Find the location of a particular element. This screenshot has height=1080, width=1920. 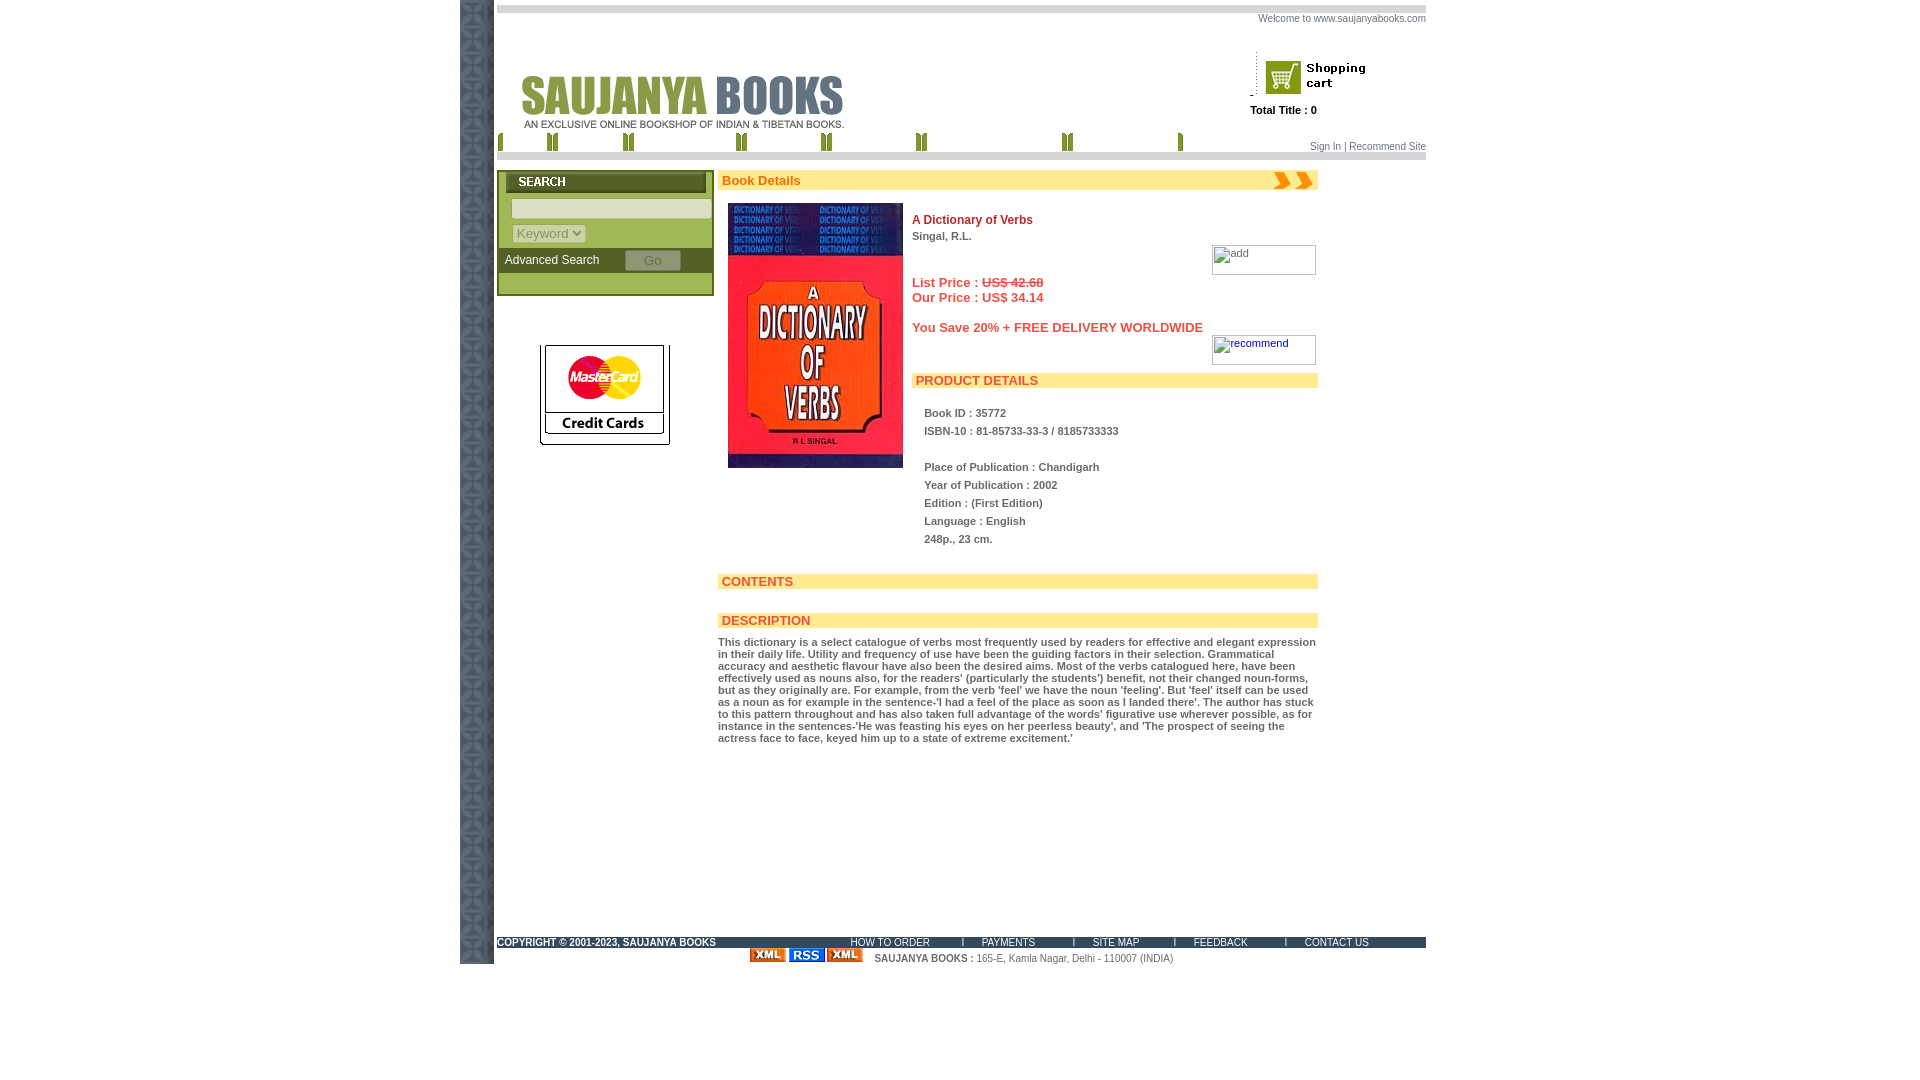

FEEDBACK is located at coordinates (1221, 942).